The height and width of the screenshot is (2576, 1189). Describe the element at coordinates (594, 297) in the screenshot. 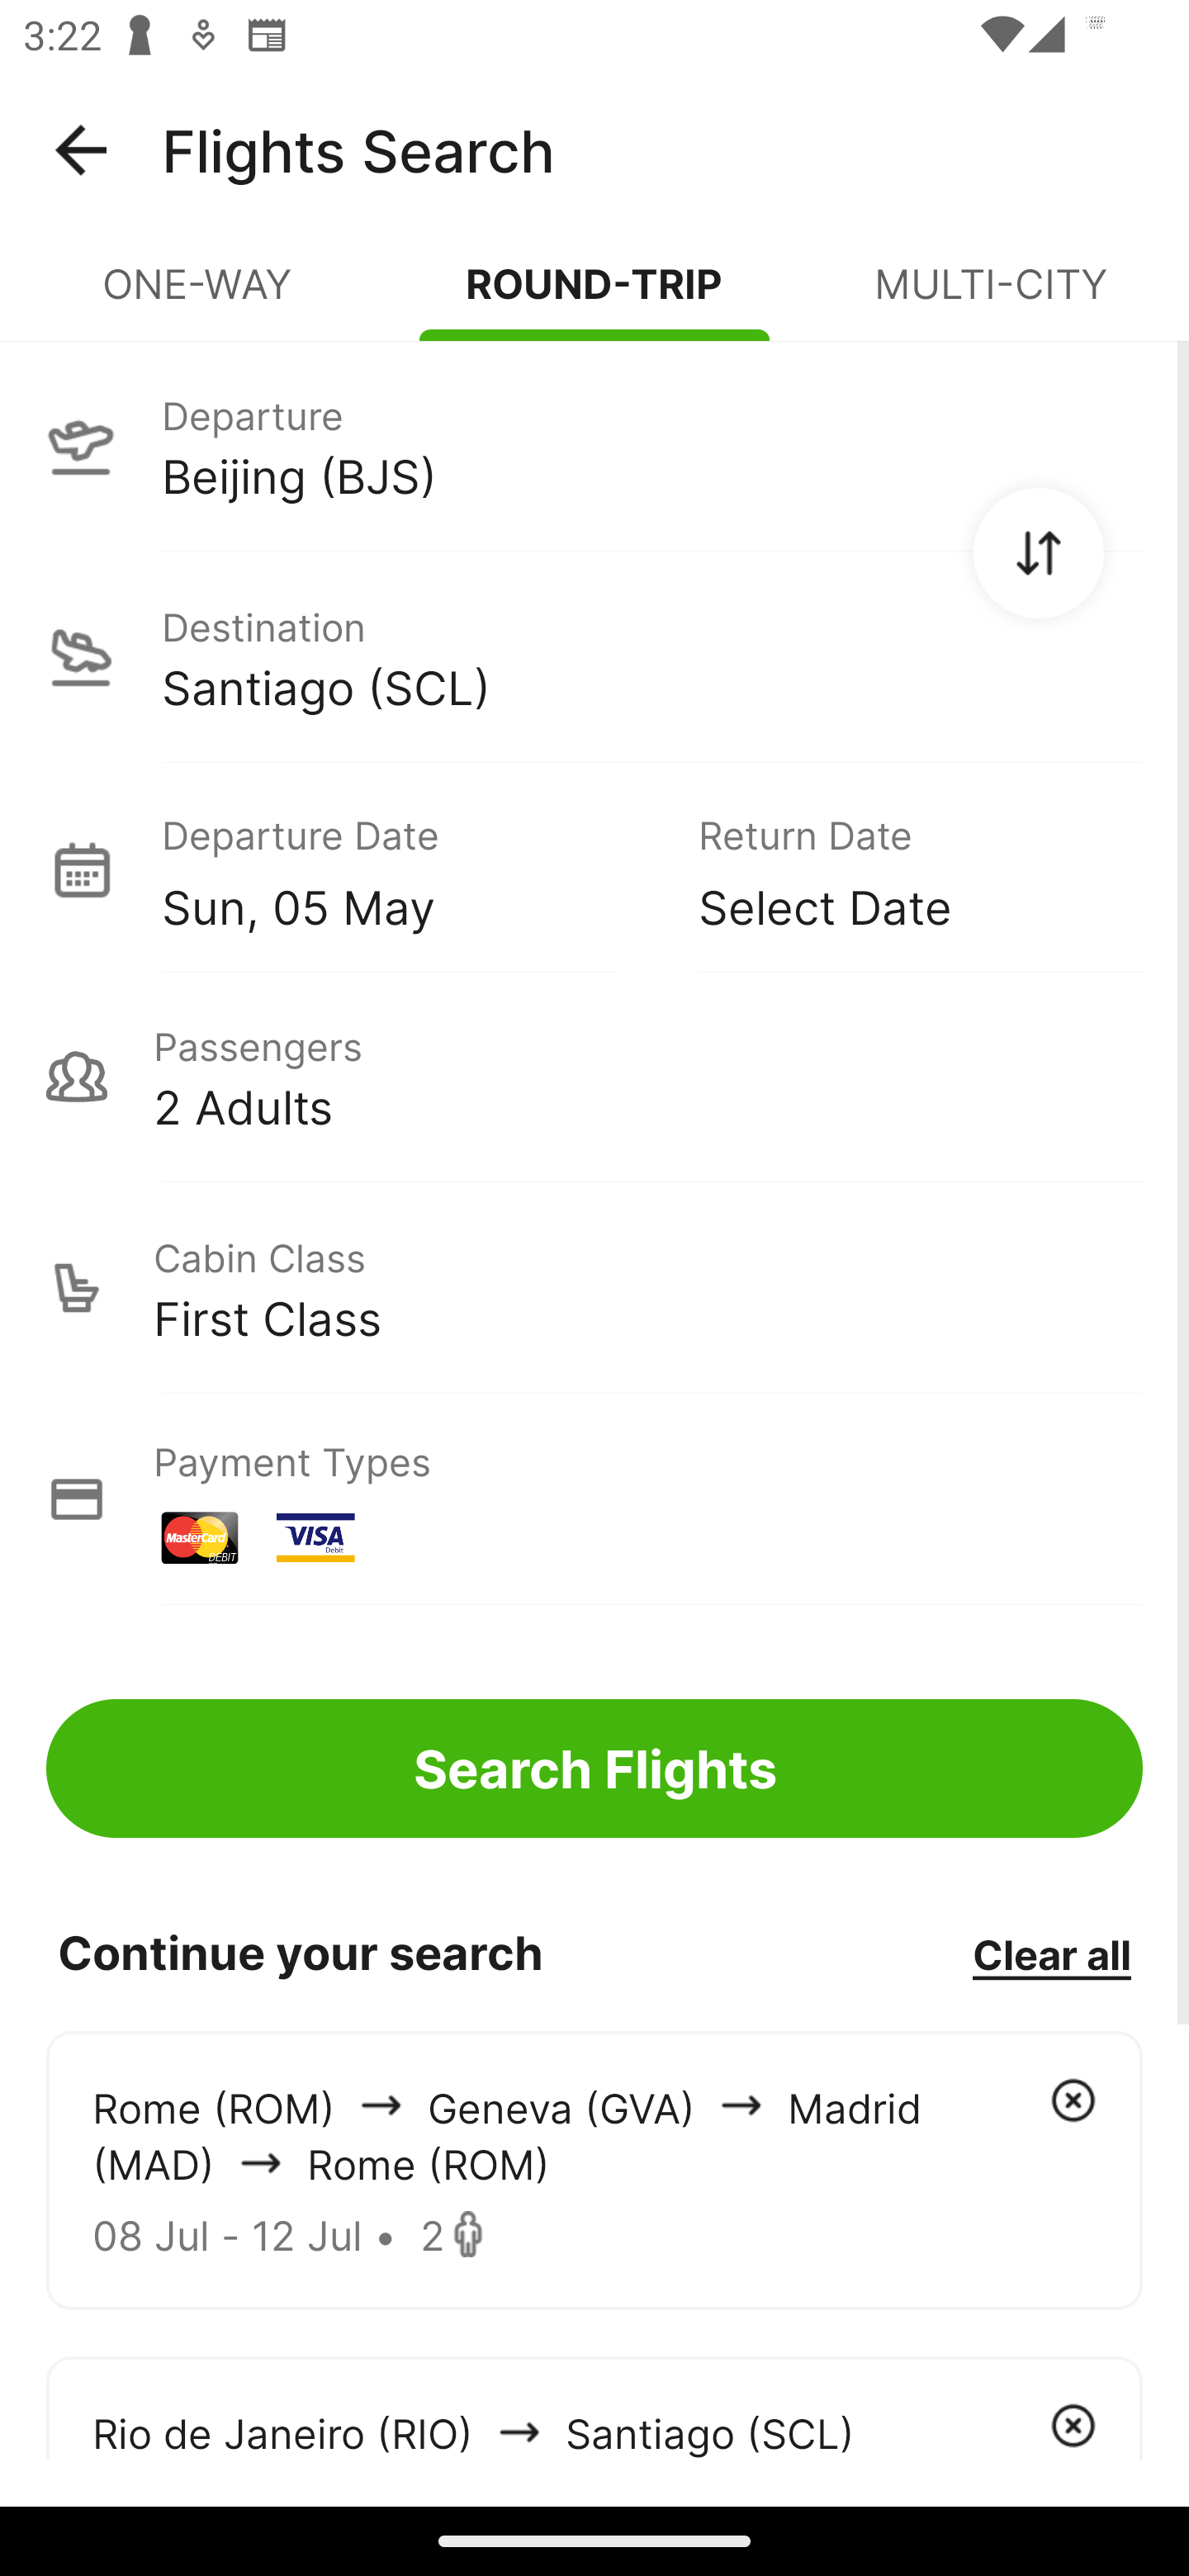

I see `ROUND-TRIP` at that location.